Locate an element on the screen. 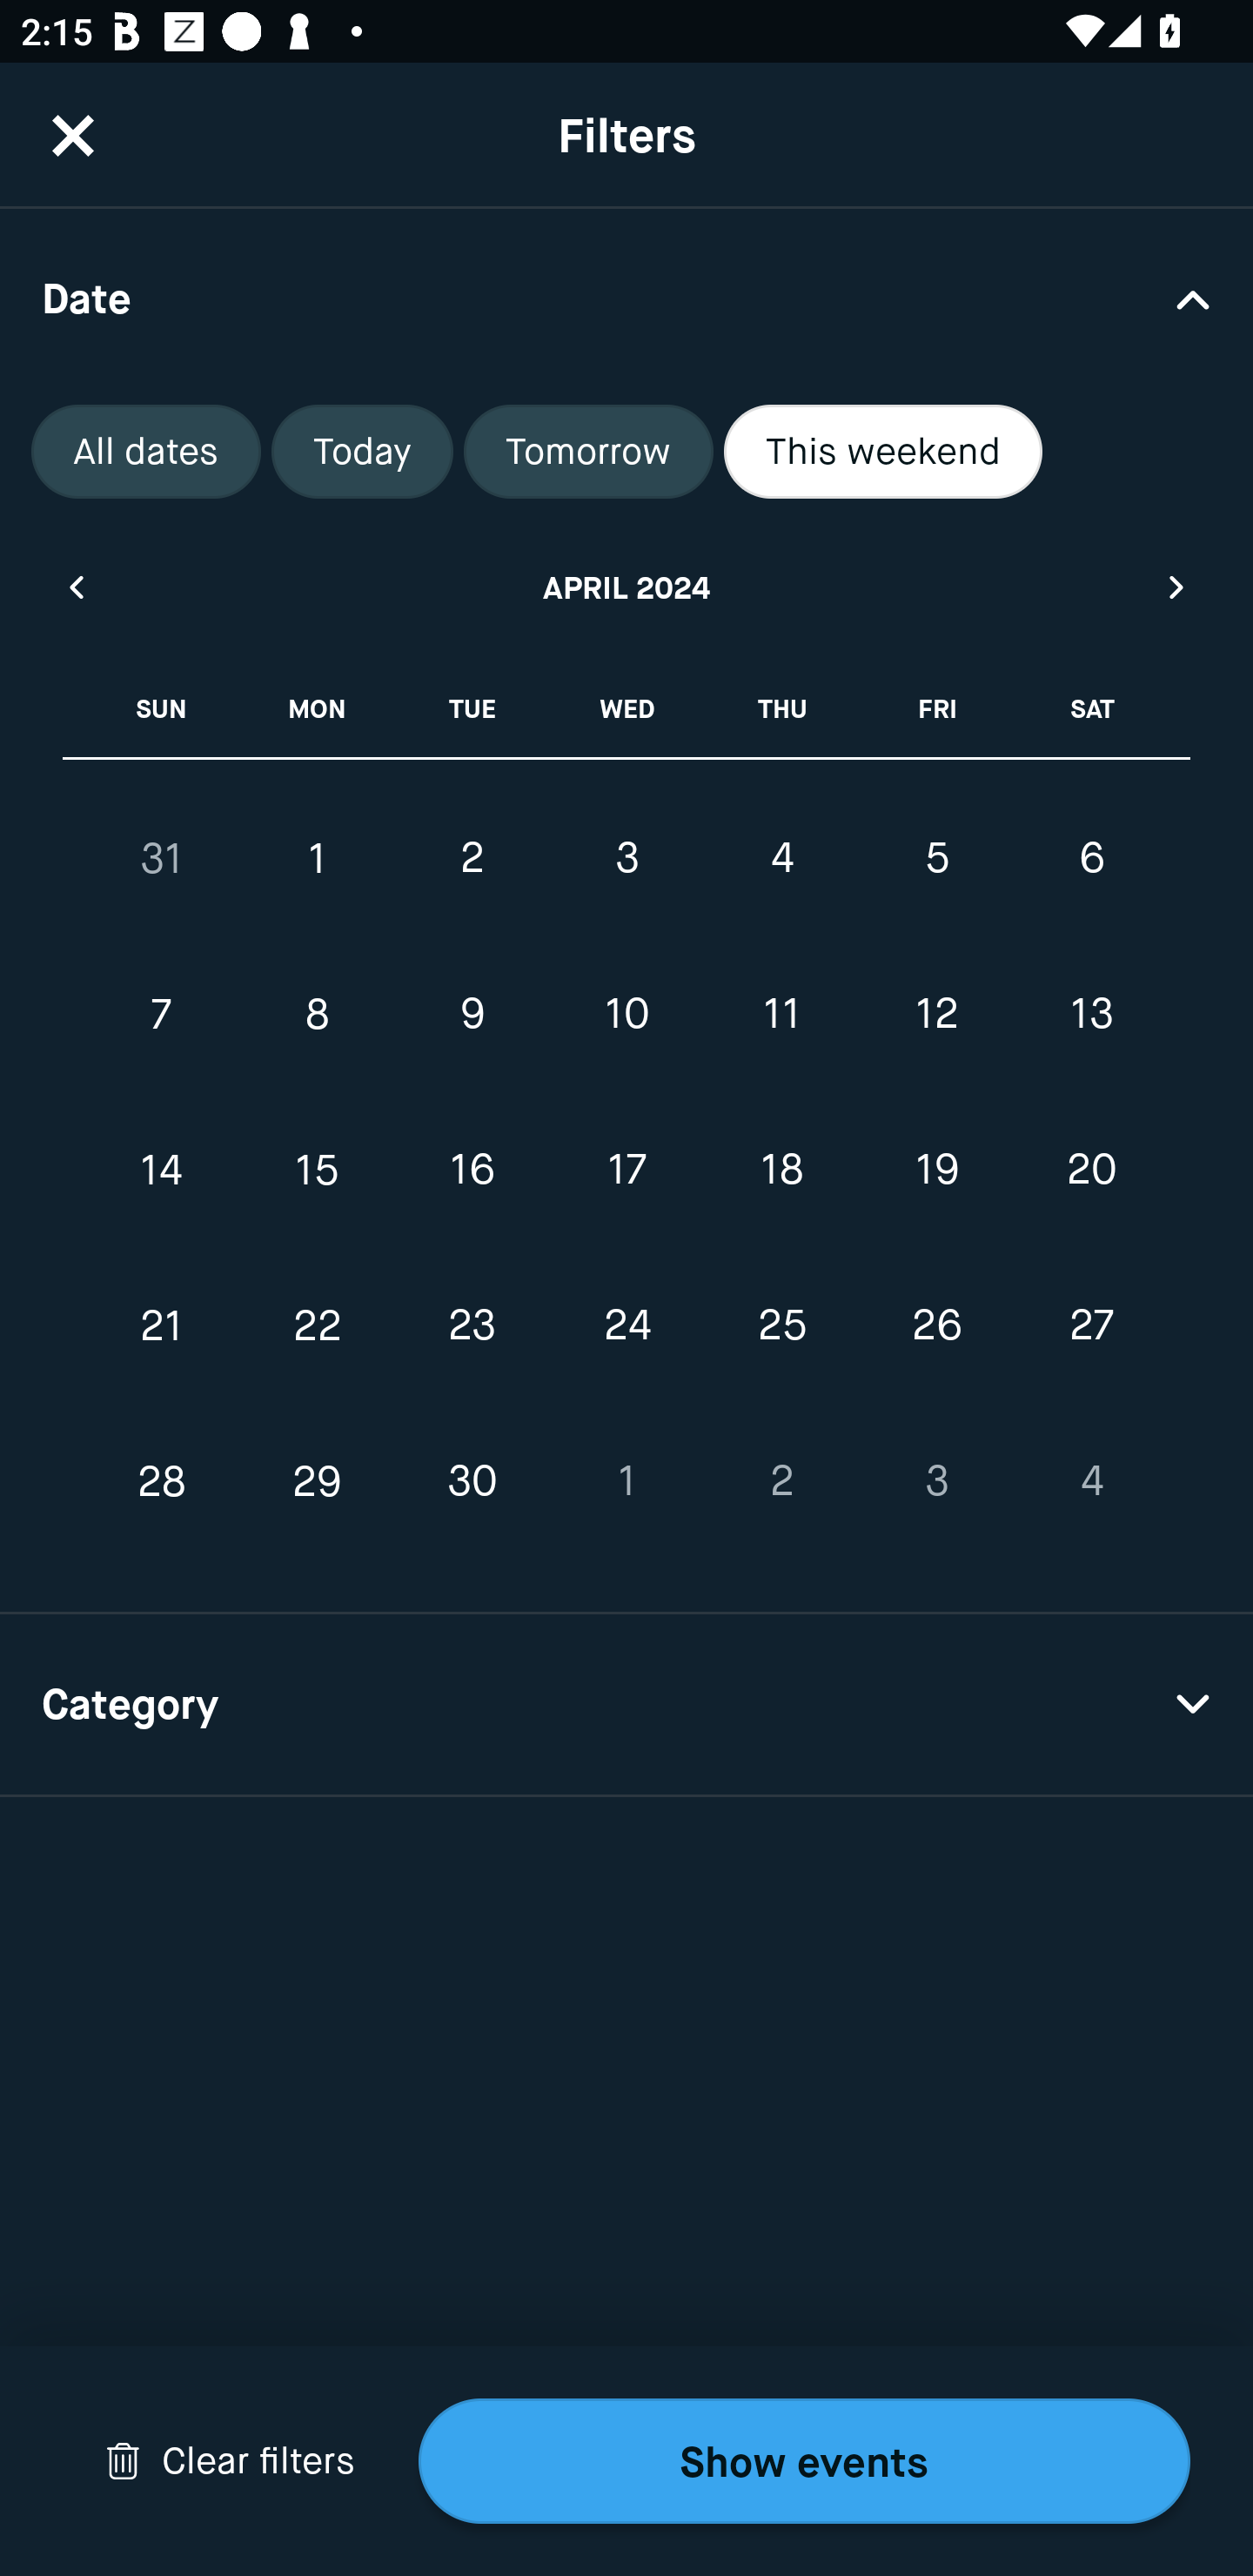 This screenshot has height=2576, width=1253. 29 is located at coordinates (317, 1481).